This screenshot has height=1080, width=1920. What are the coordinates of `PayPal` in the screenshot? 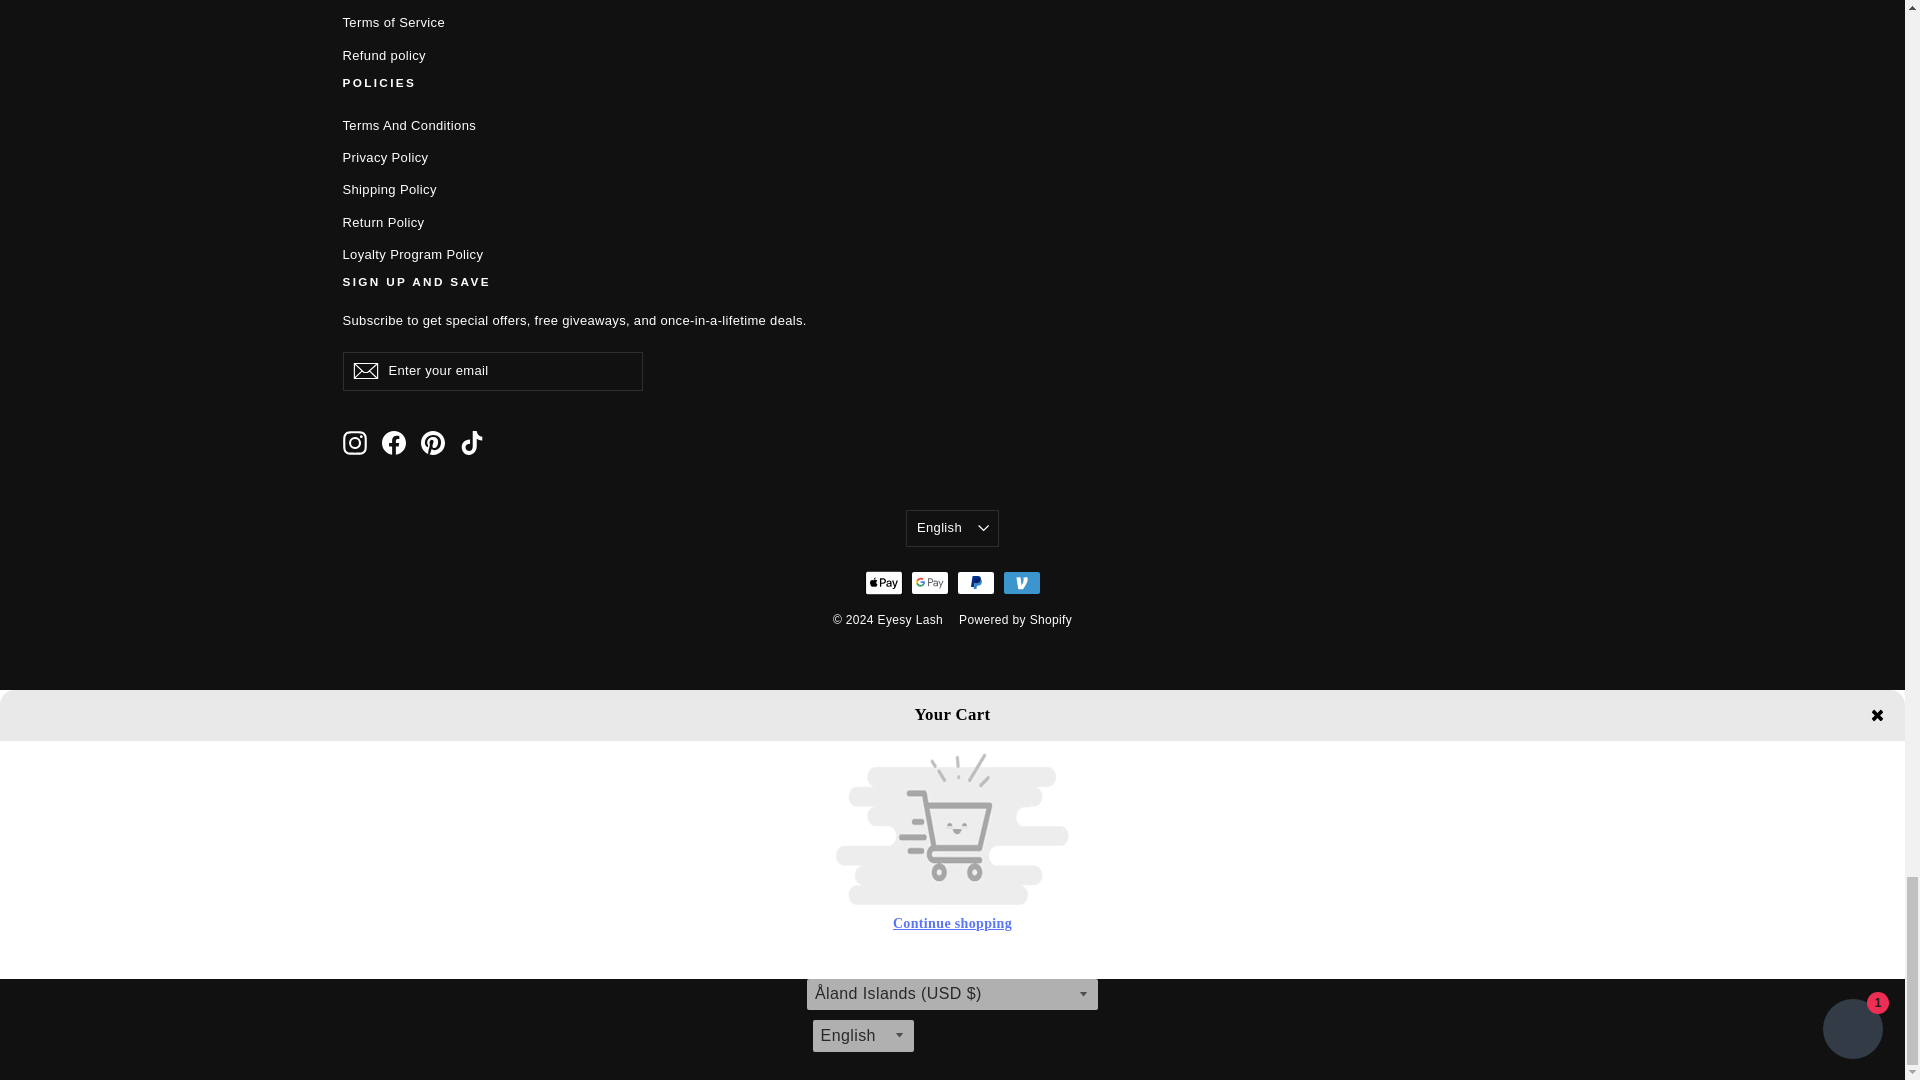 It's located at (975, 583).